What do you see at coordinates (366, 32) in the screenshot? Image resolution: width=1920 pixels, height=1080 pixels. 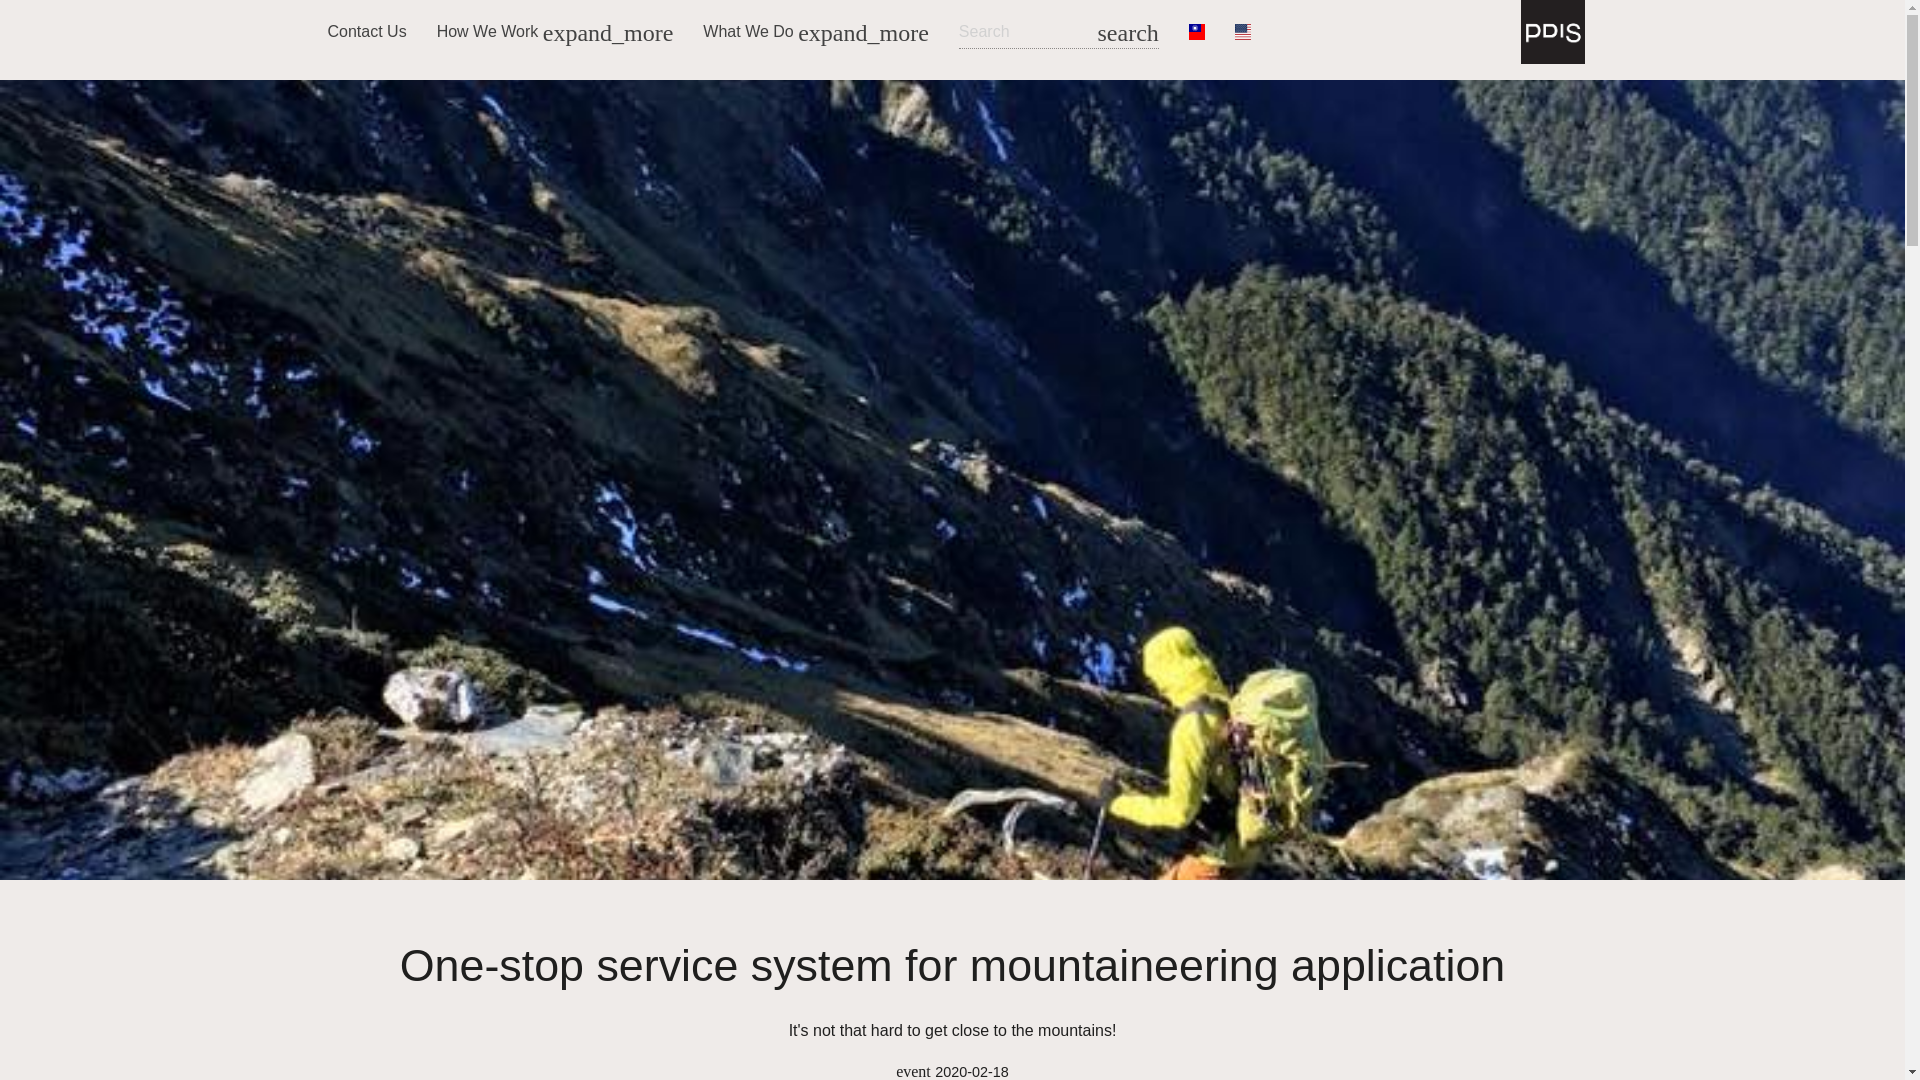 I see `Contact Us` at bounding box center [366, 32].